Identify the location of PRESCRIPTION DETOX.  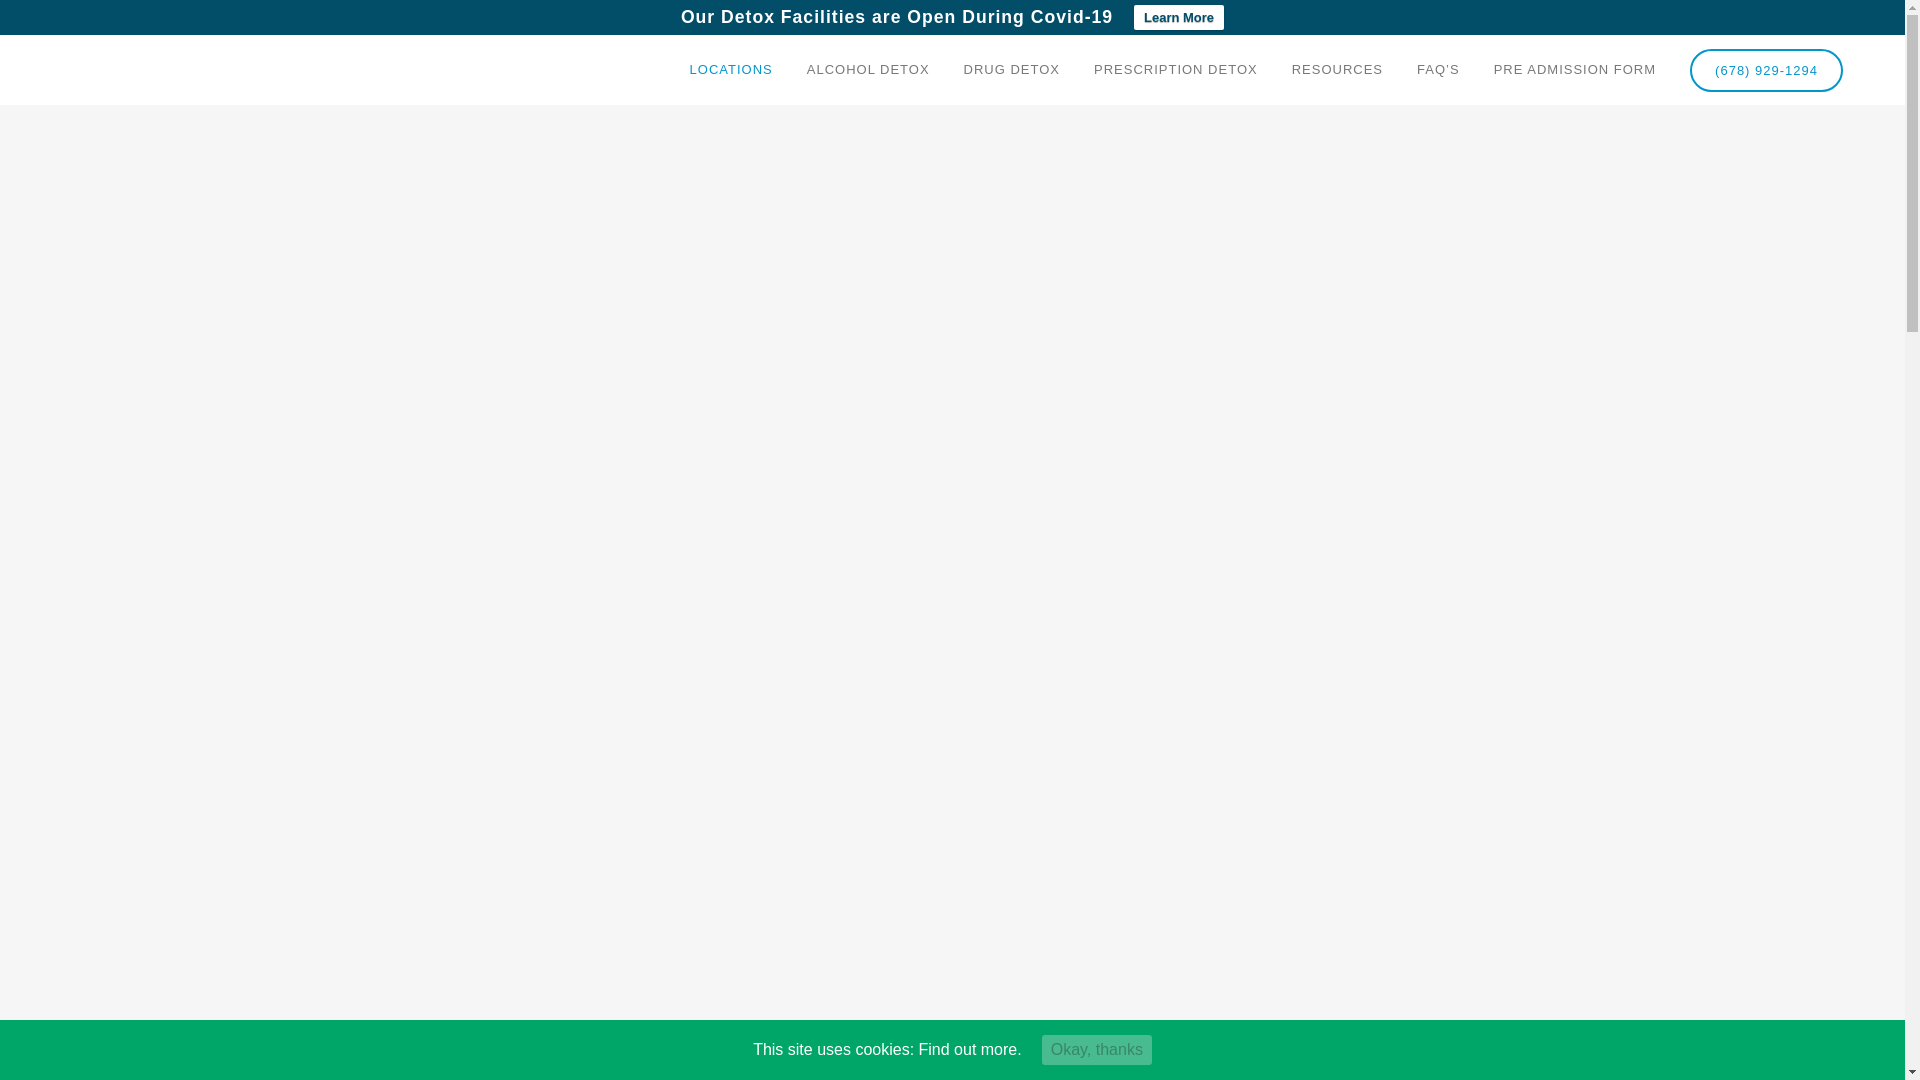
(1176, 69).